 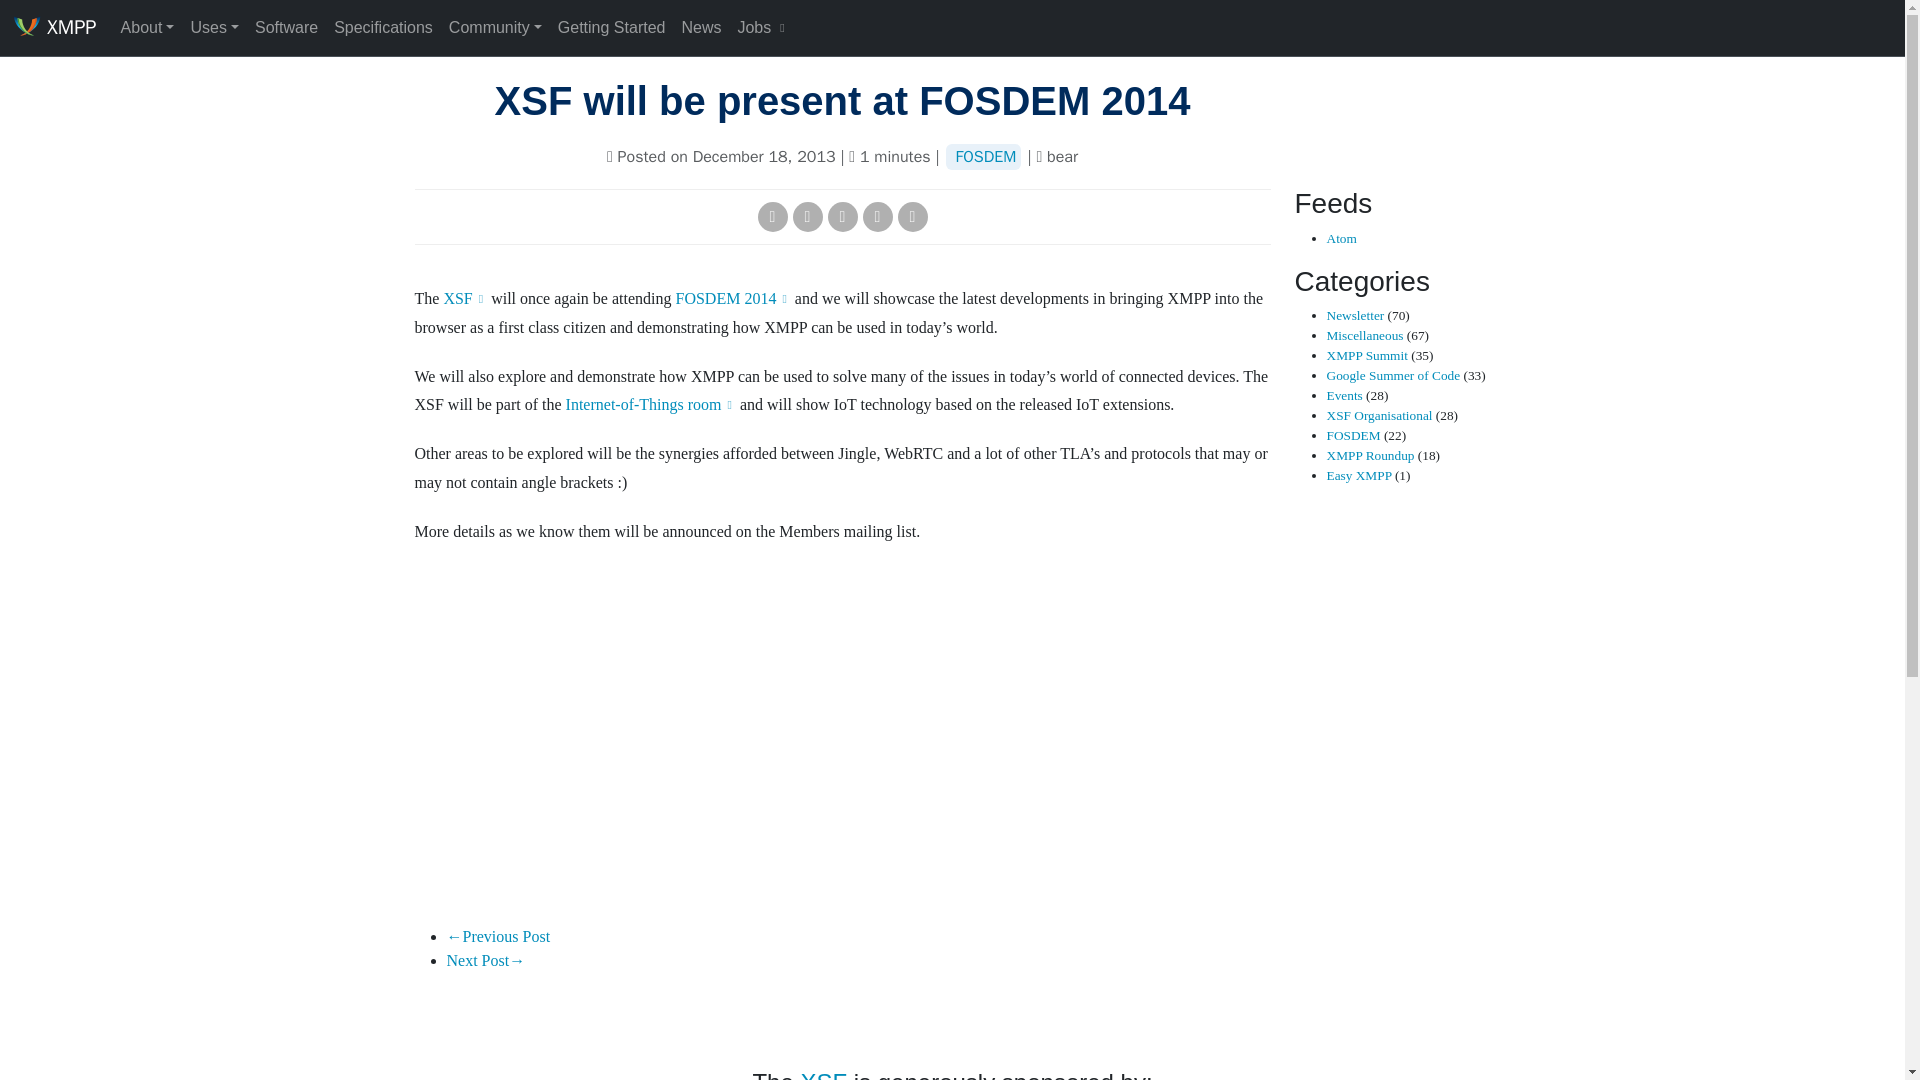 I want to click on Software, so click(x=286, y=27).